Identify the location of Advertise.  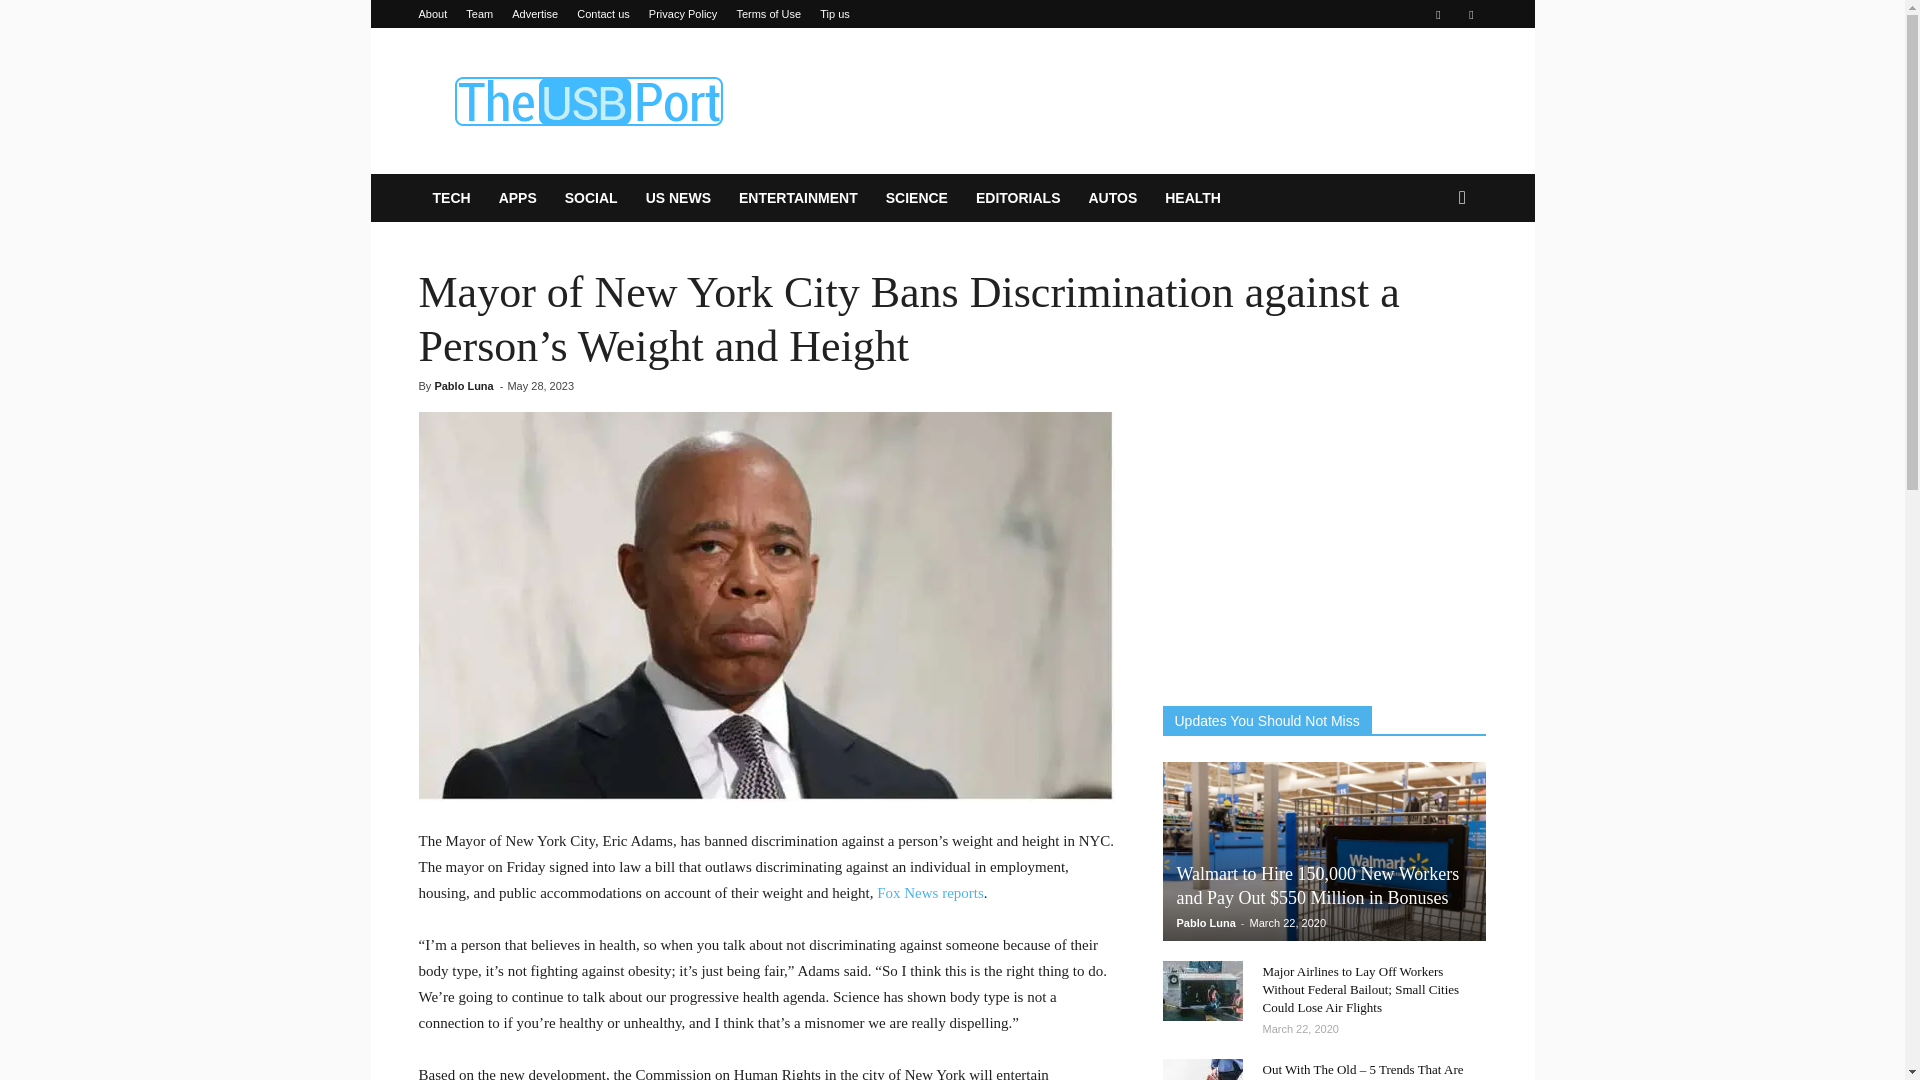
(535, 14).